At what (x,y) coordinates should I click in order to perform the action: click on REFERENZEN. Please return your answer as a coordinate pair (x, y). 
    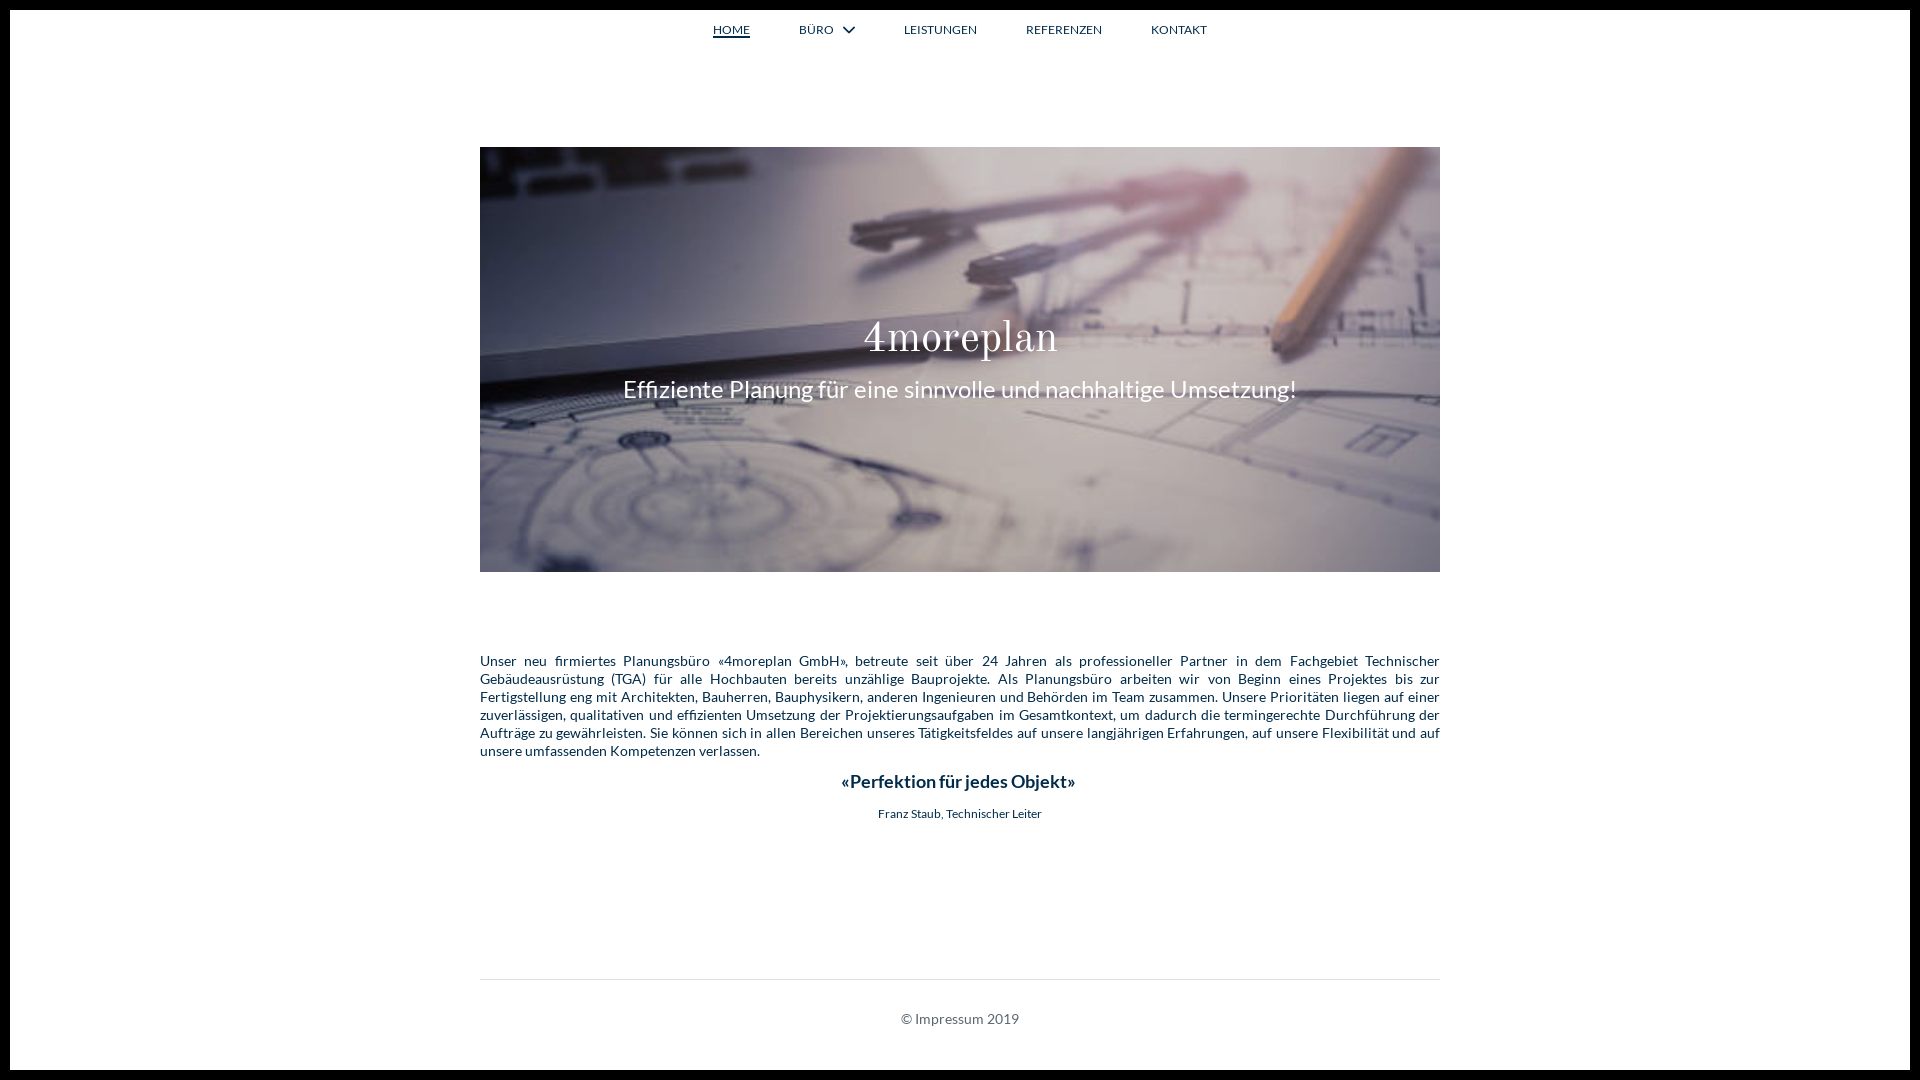
    Looking at the image, I should click on (1064, 30).